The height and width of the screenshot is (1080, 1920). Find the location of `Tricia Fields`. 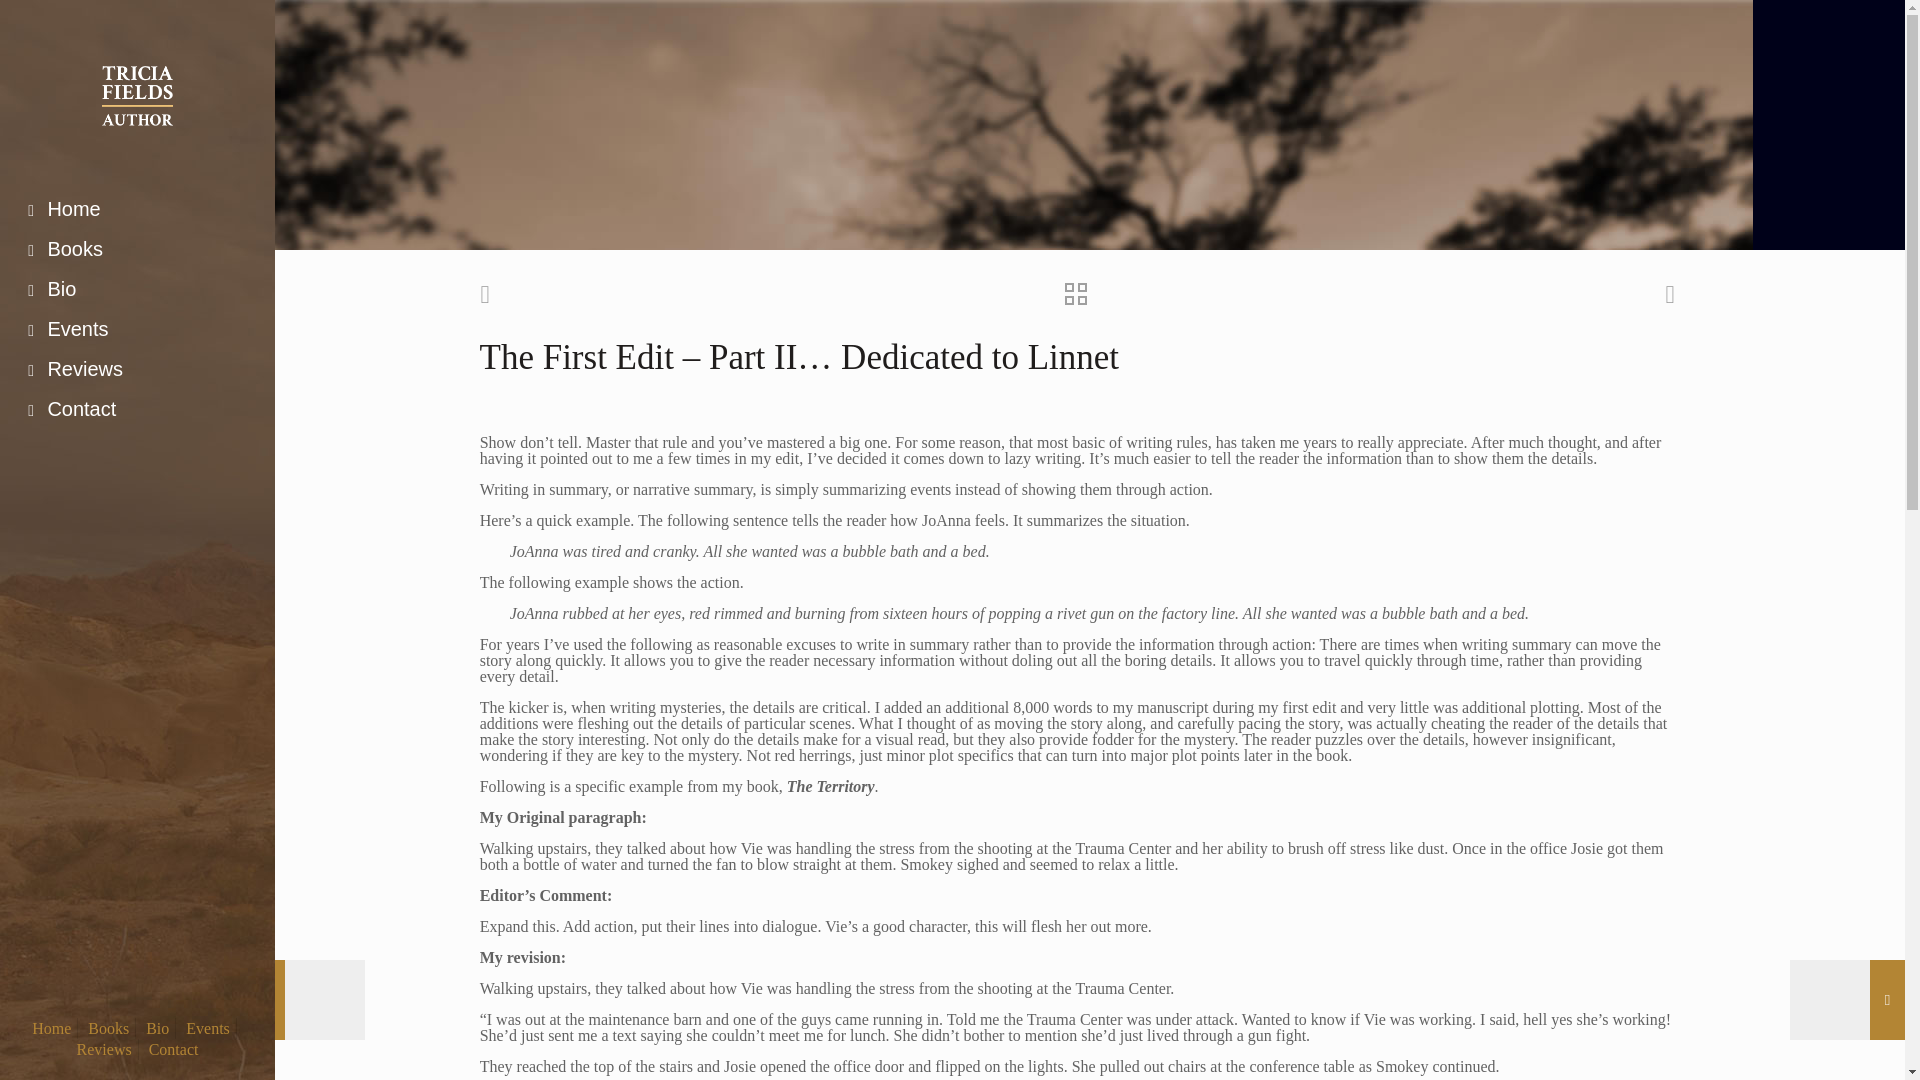

Tricia Fields is located at coordinates (137, 94).